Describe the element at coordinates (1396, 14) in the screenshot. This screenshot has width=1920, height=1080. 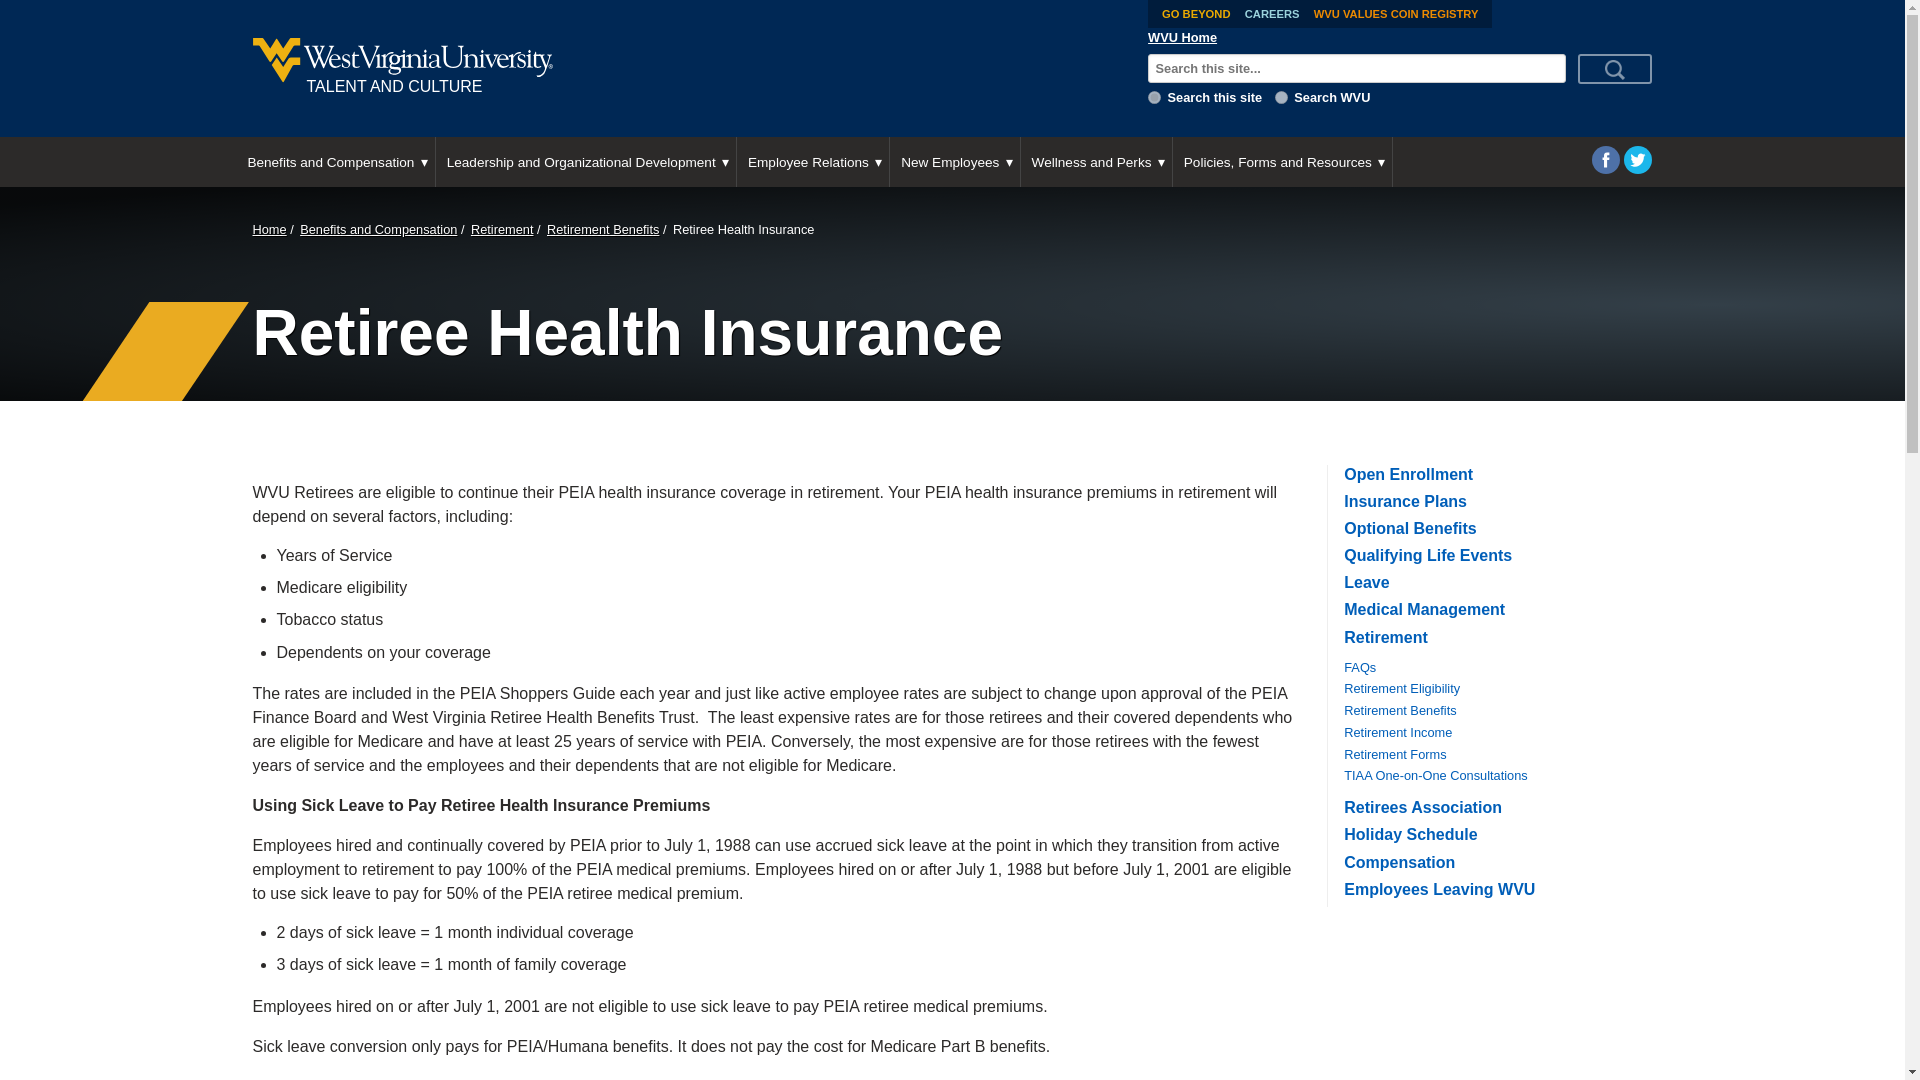
I see `WVU VALUES COIN REGISTRY` at that location.